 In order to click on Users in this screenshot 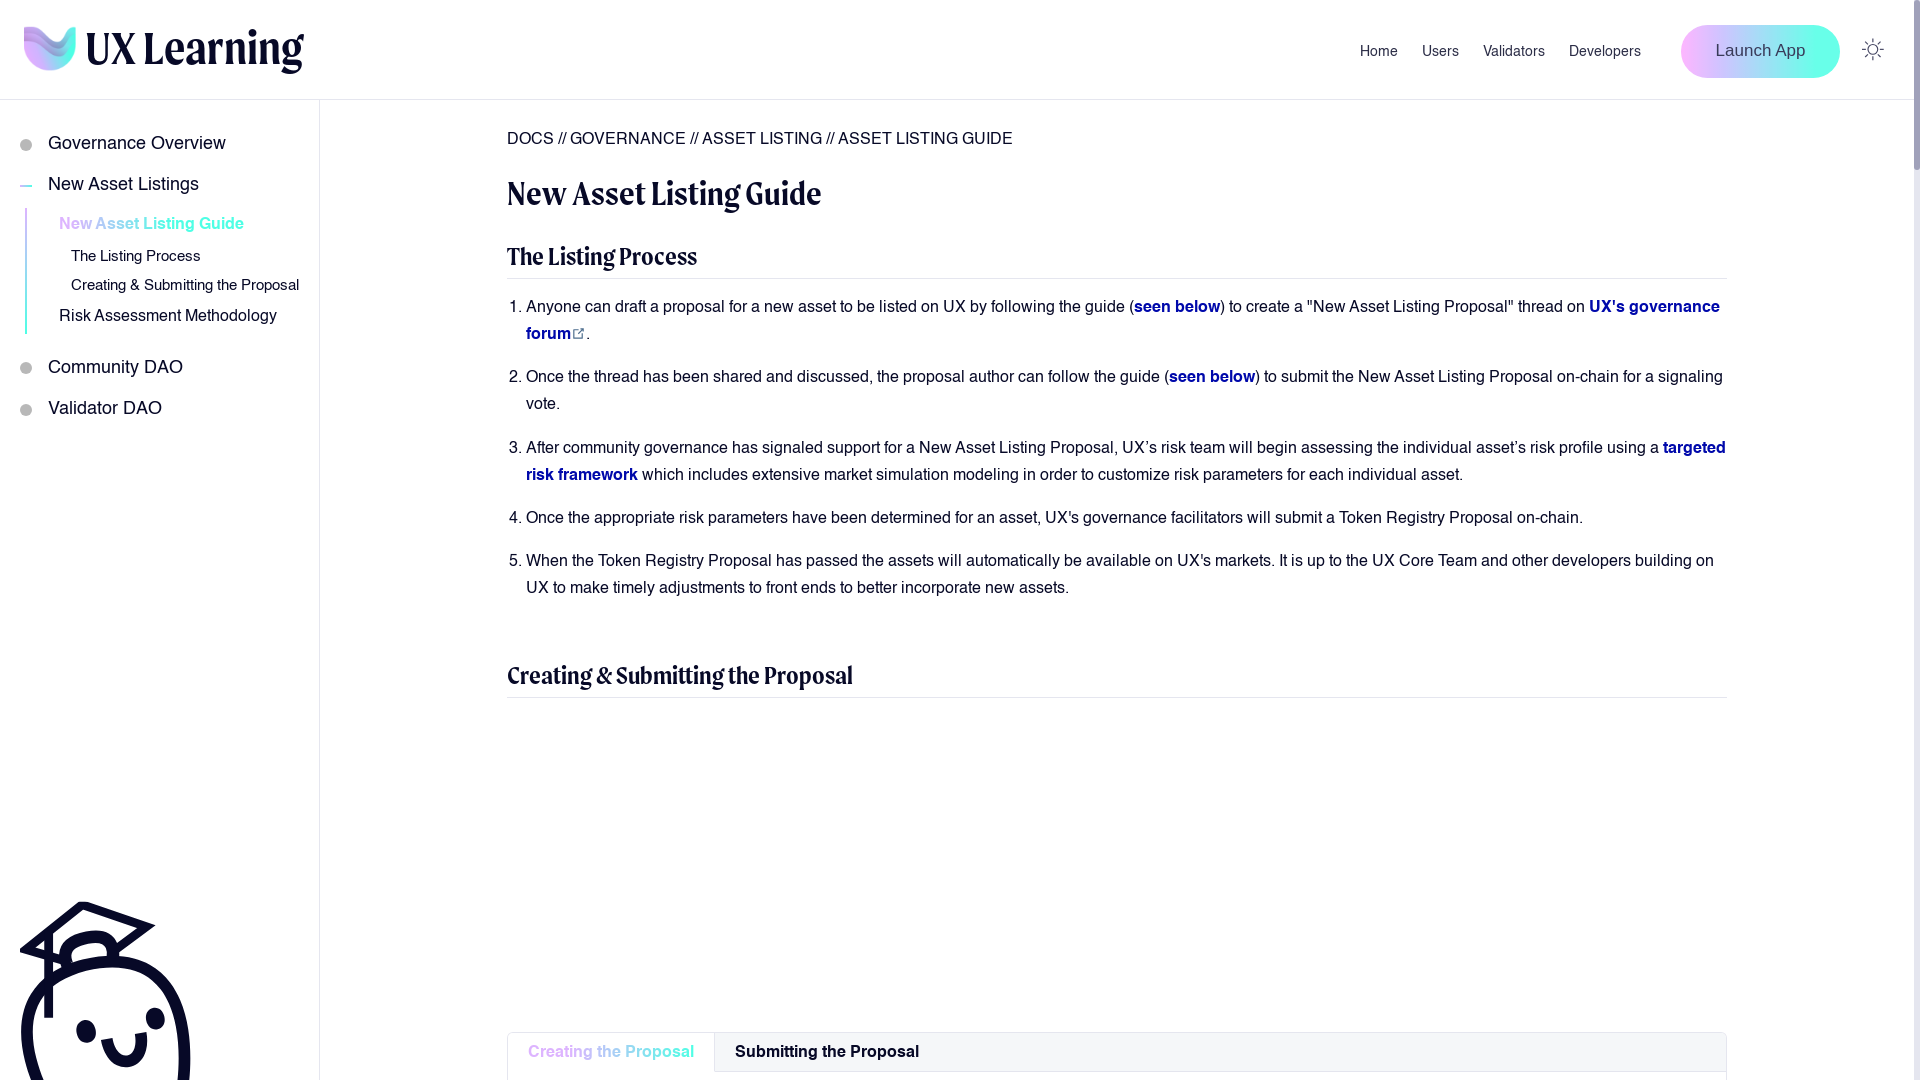, I will do `click(1440, 52)`.